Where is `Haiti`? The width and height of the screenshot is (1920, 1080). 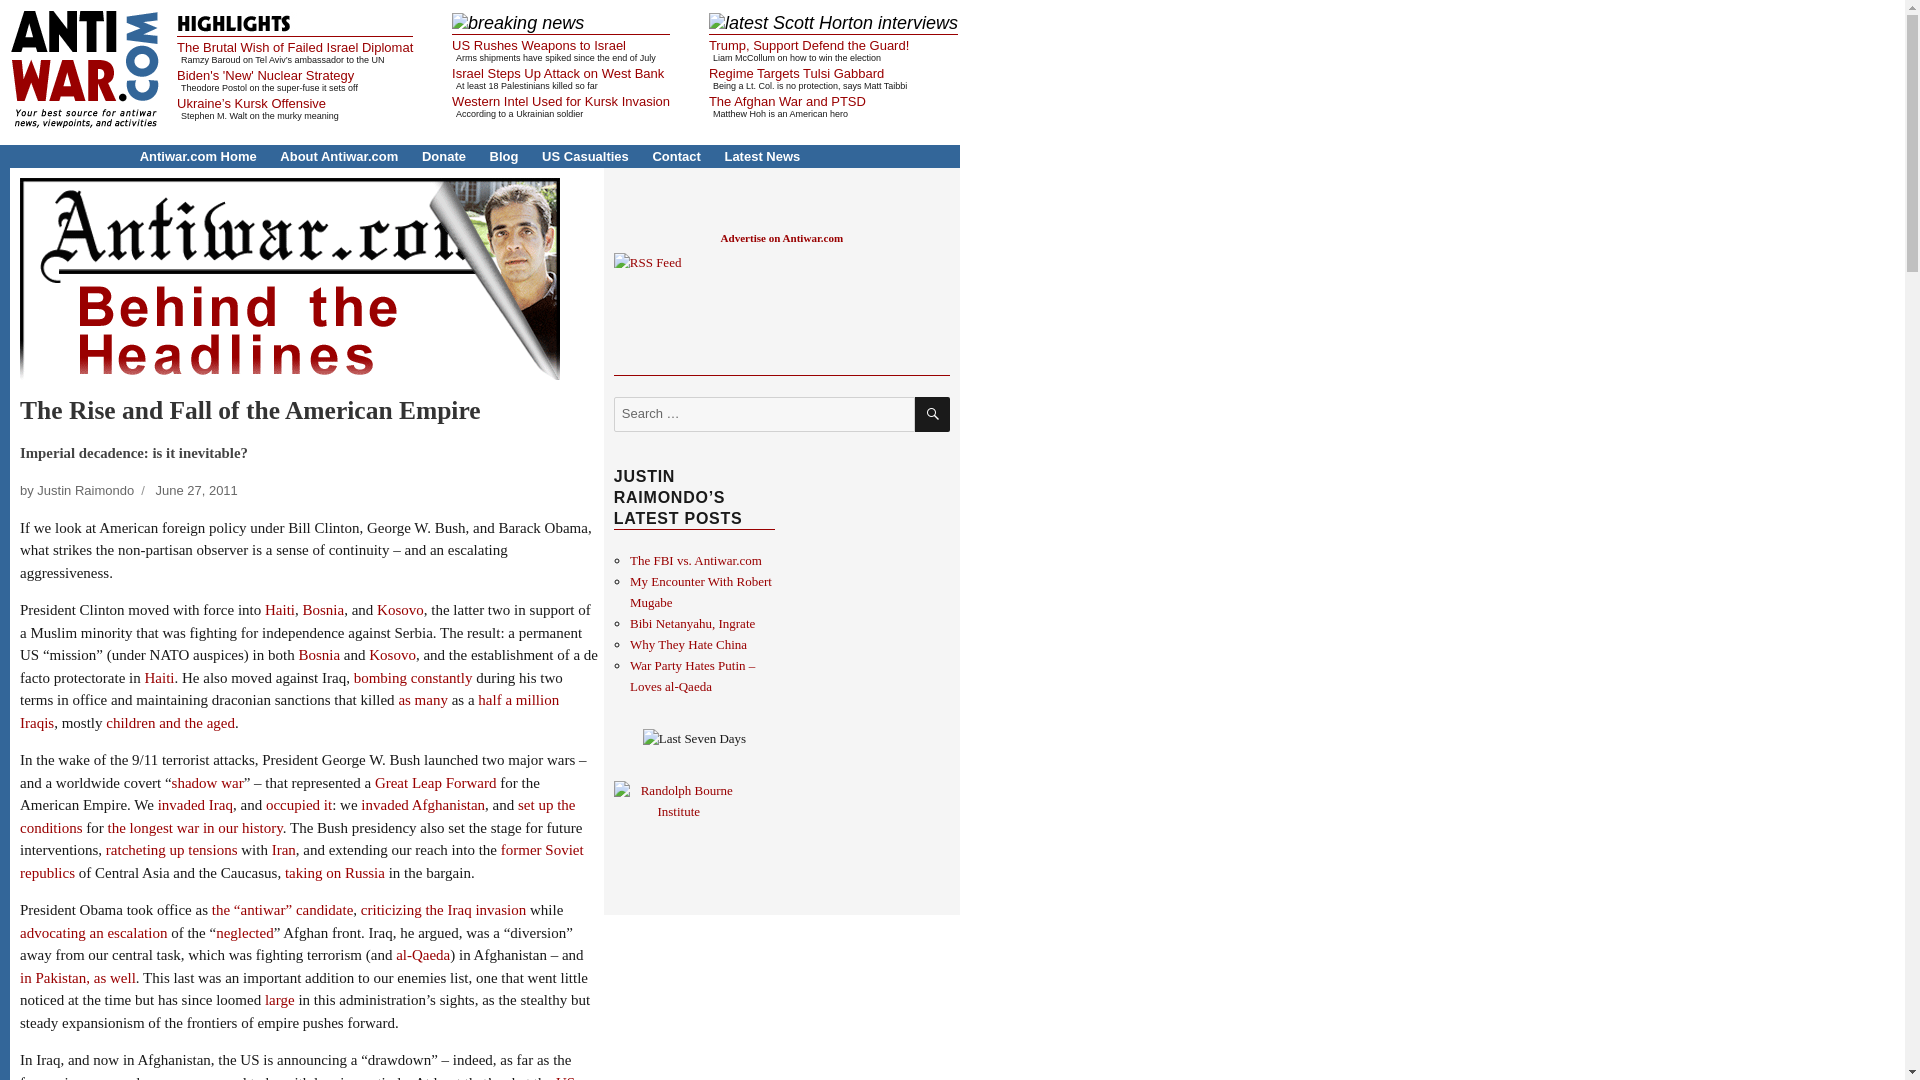 Haiti is located at coordinates (280, 609).